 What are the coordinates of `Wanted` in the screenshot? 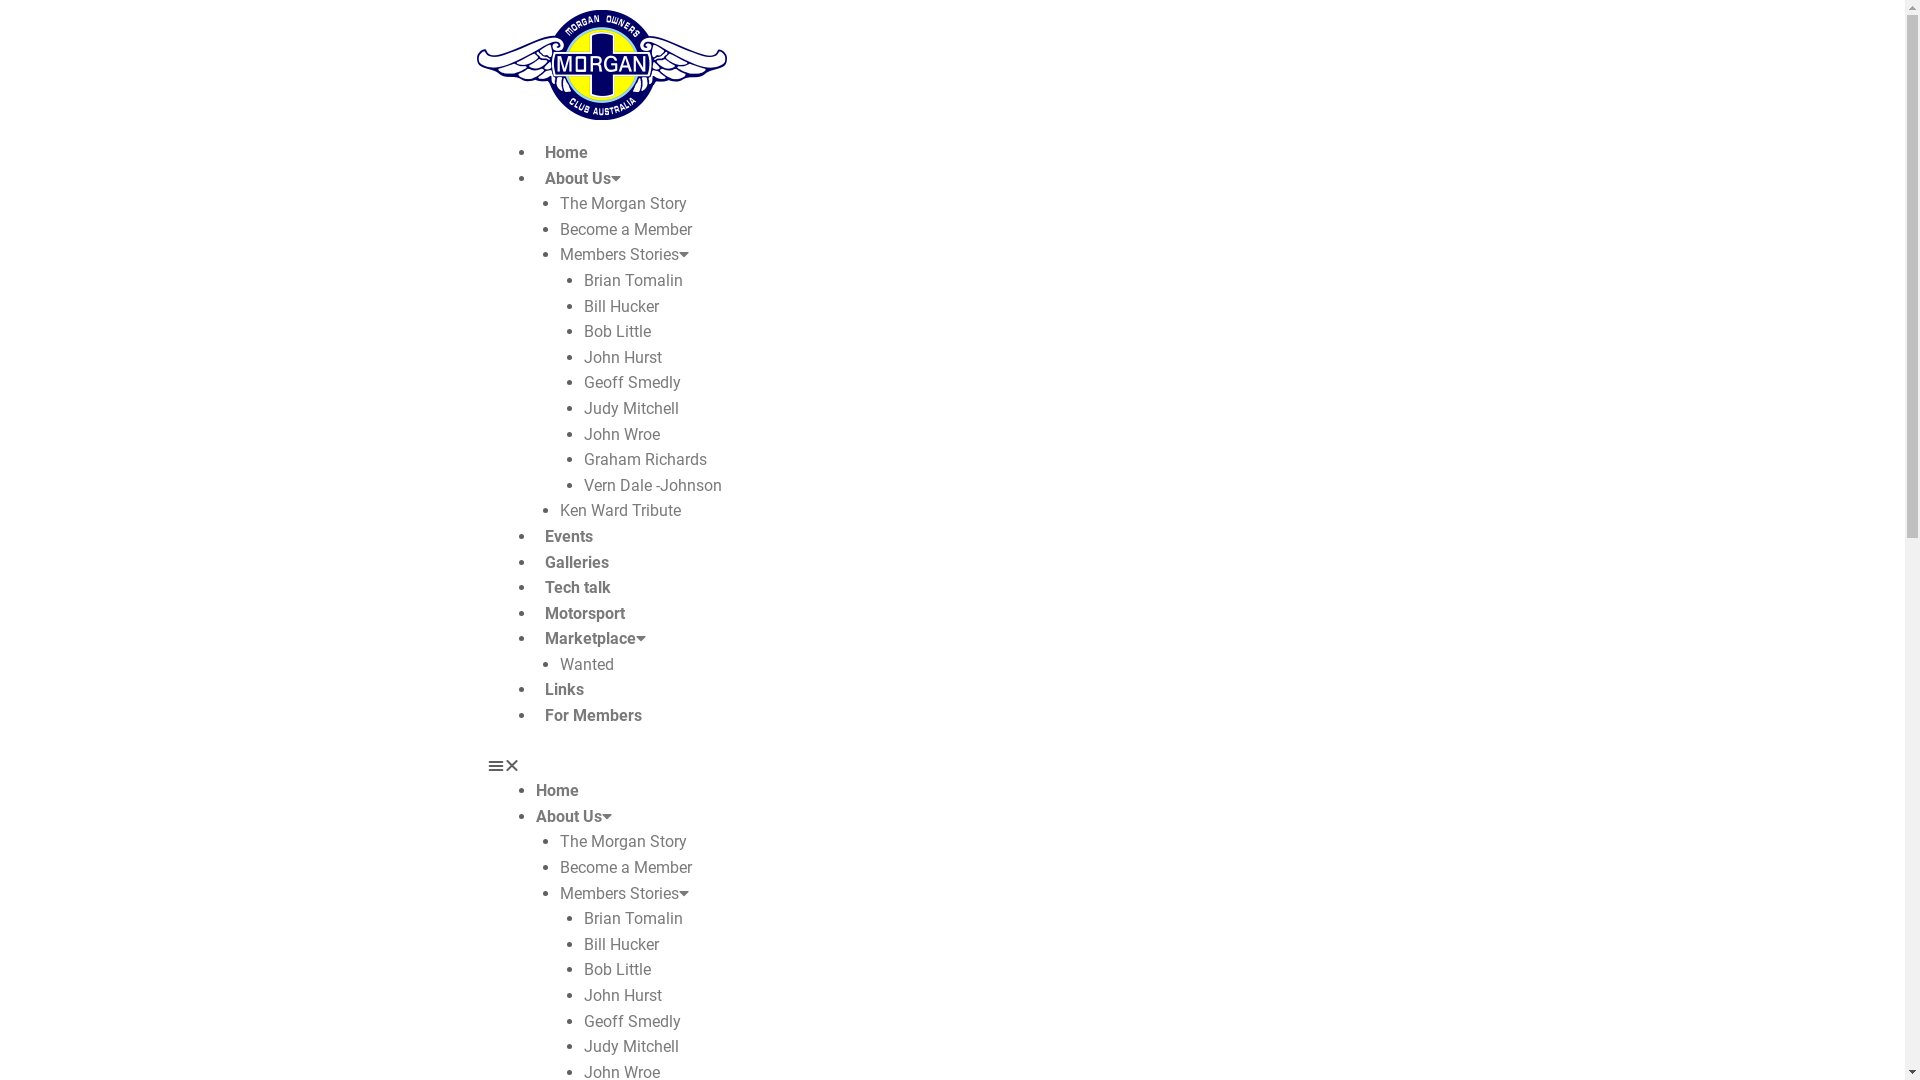 It's located at (587, 664).